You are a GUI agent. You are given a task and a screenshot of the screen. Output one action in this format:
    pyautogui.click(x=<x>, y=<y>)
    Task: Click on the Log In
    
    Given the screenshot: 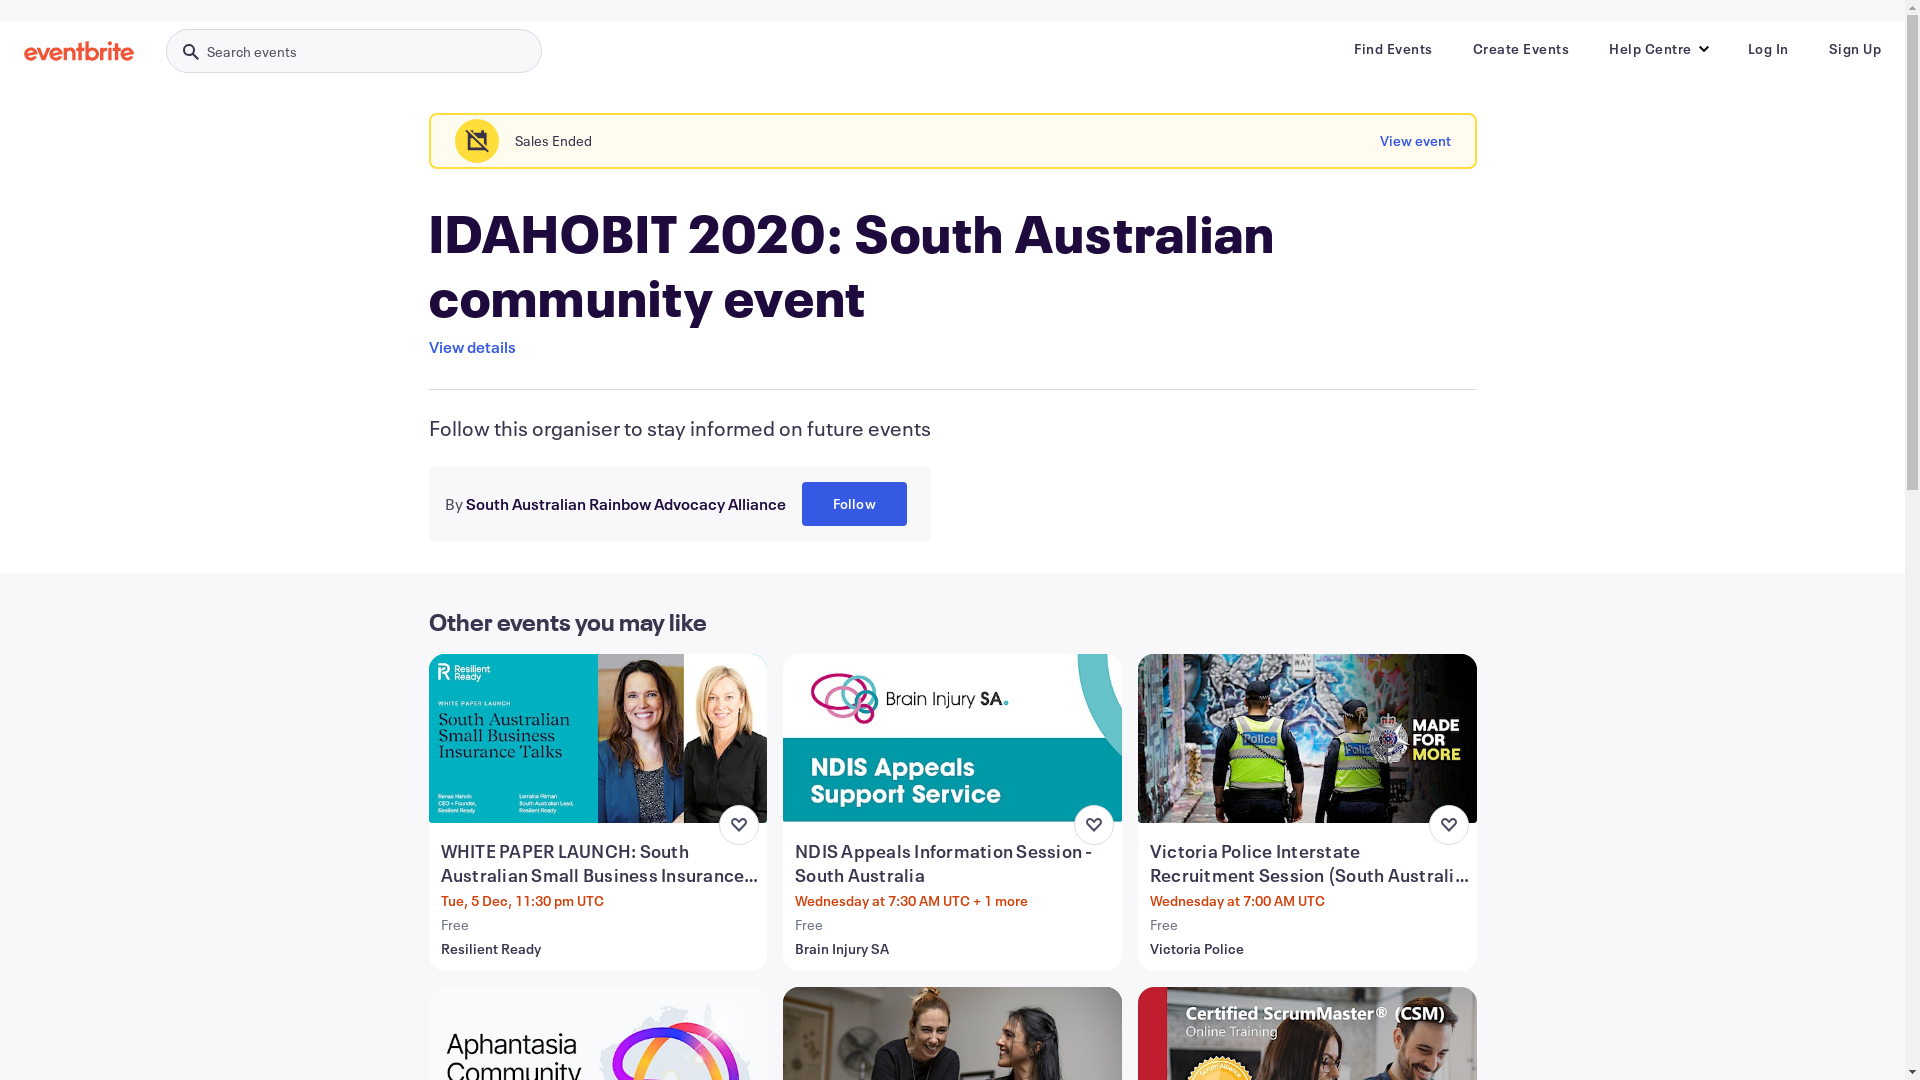 What is the action you would take?
    pyautogui.click(x=1768, y=49)
    